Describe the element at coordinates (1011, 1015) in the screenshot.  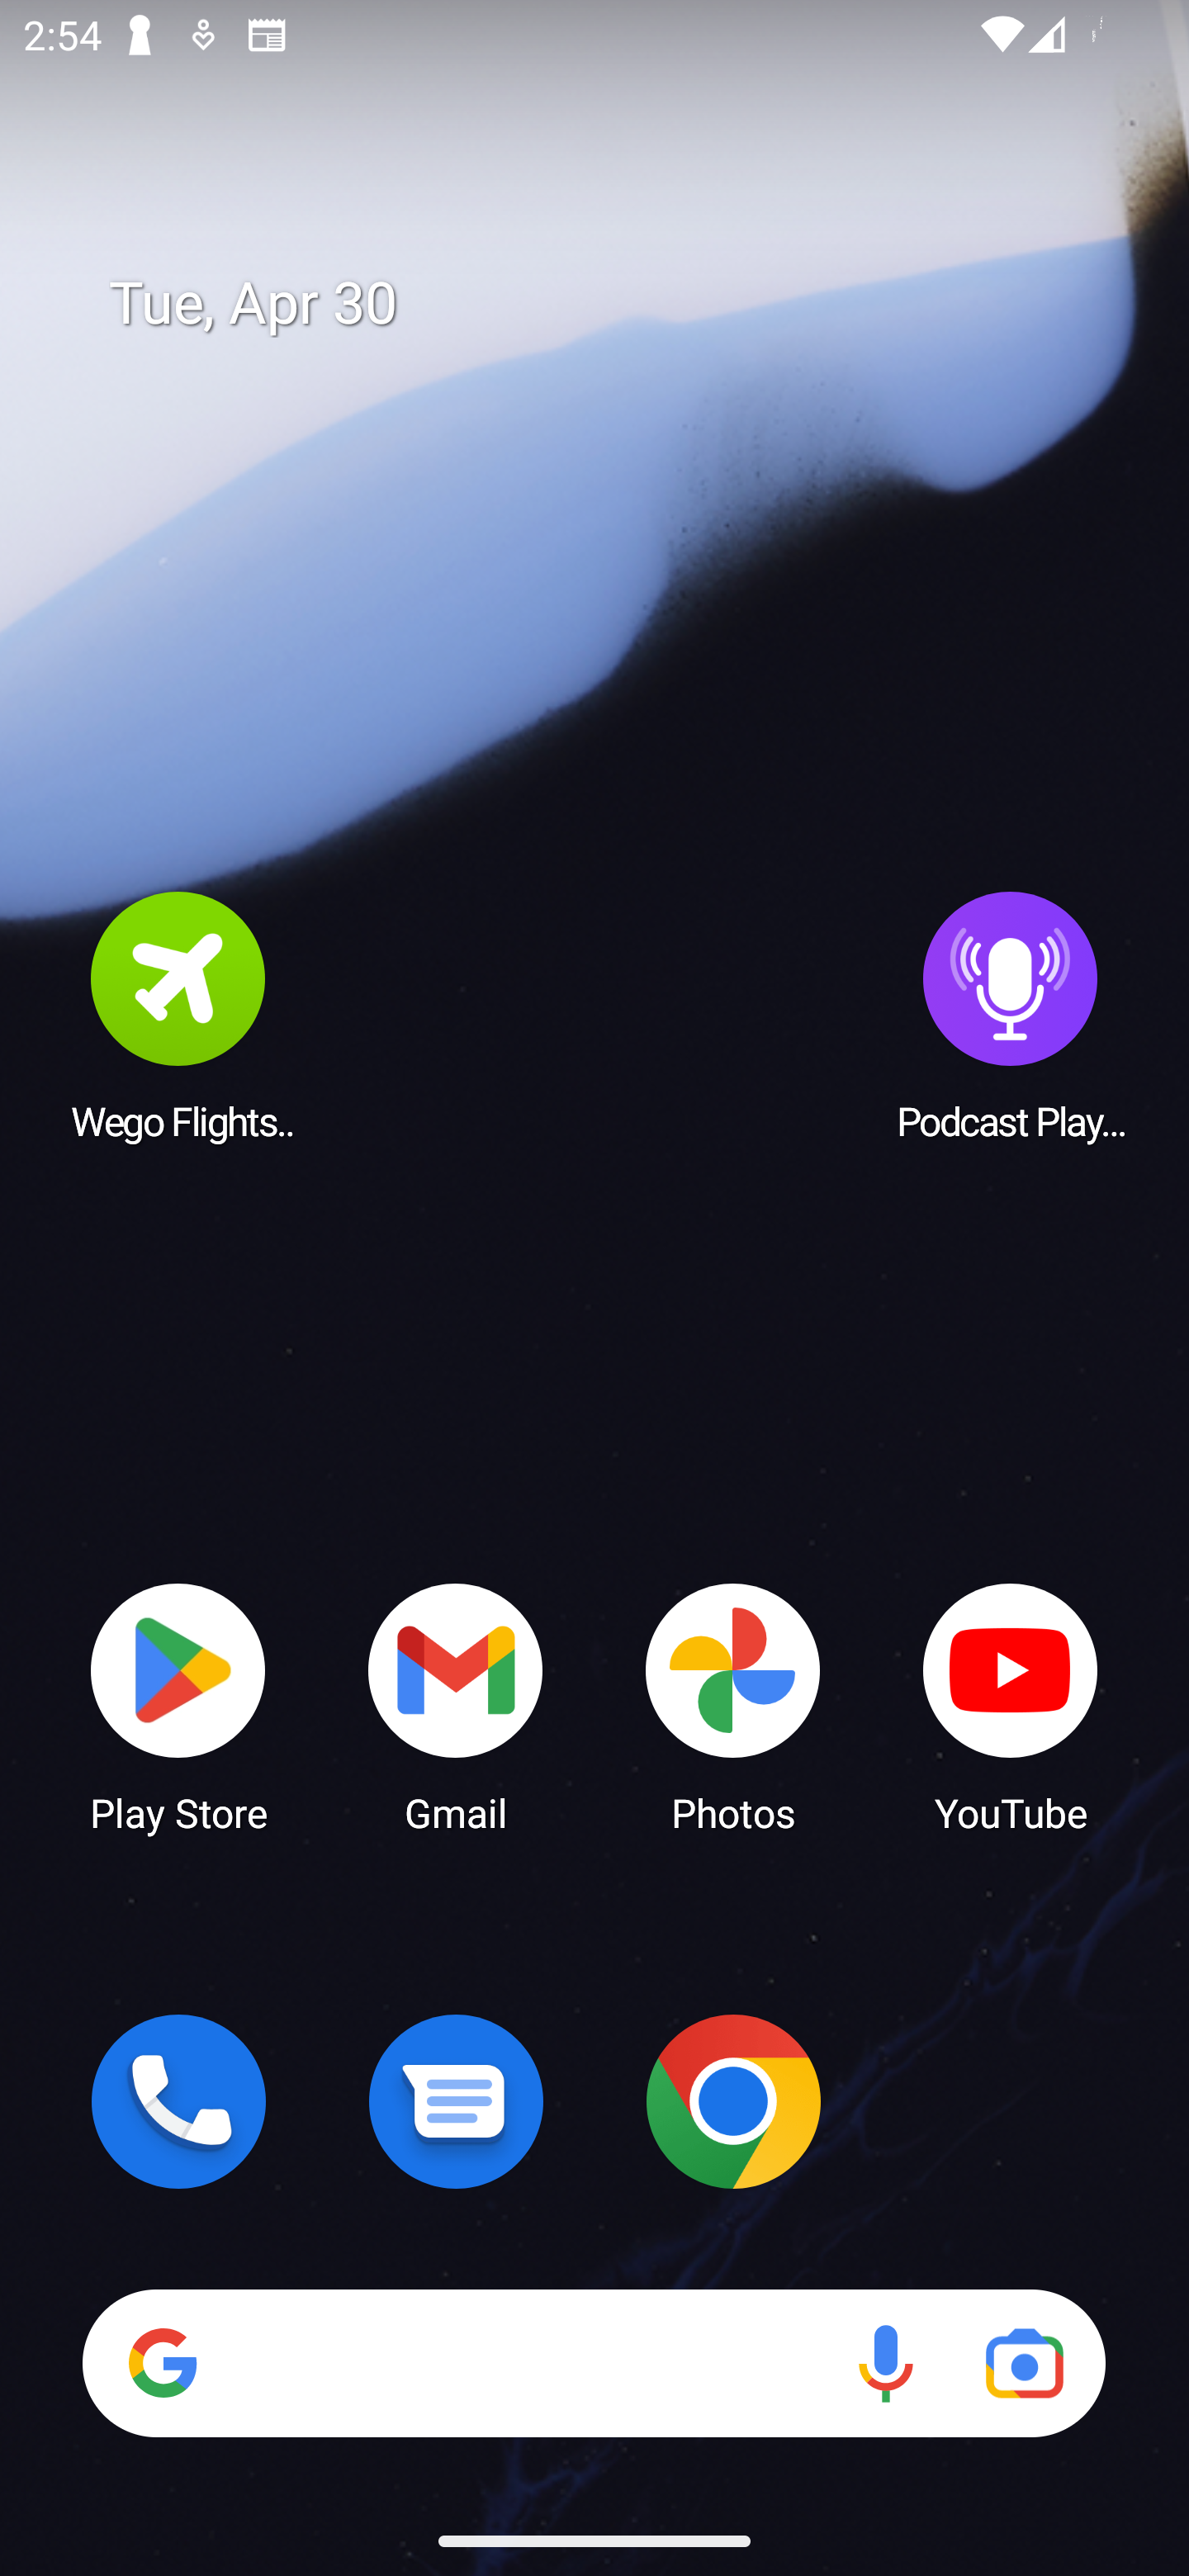
I see `Podcast Player` at that location.